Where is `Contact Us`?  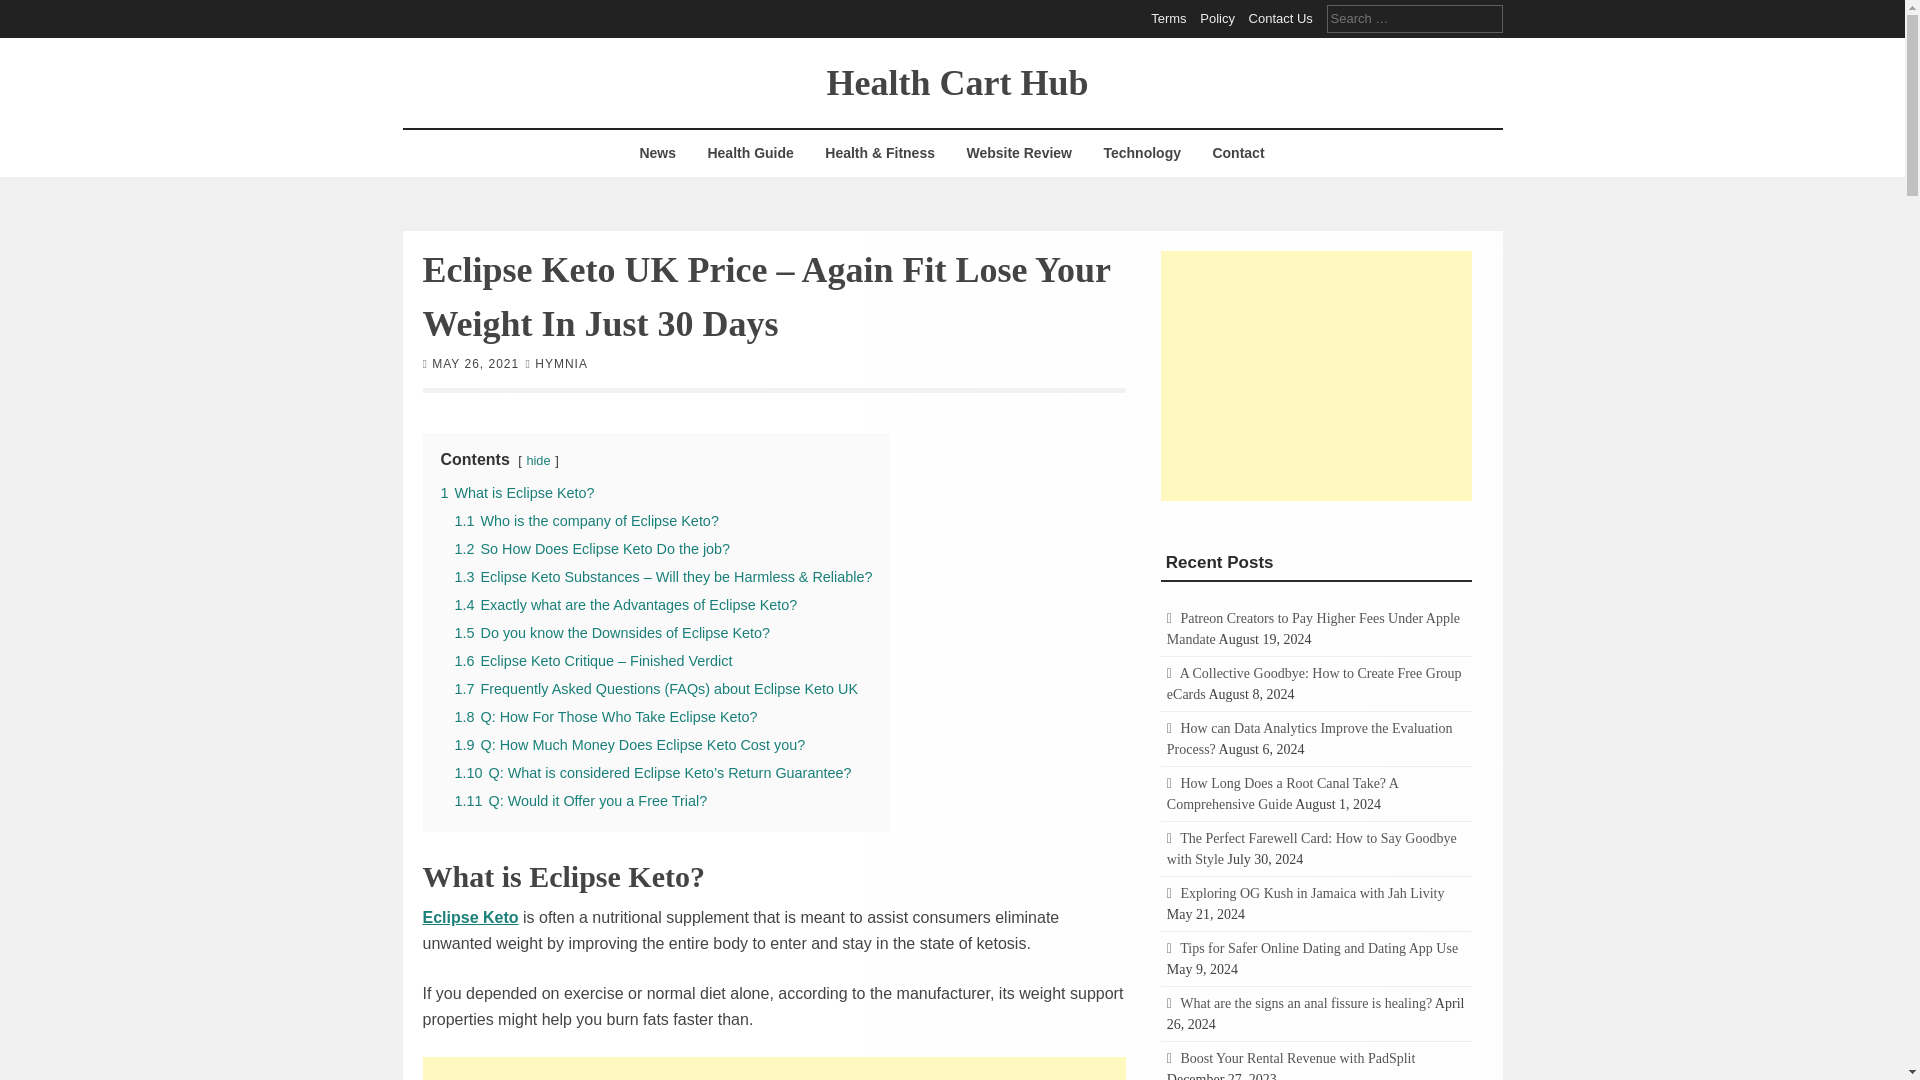 Contact Us is located at coordinates (1281, 18).